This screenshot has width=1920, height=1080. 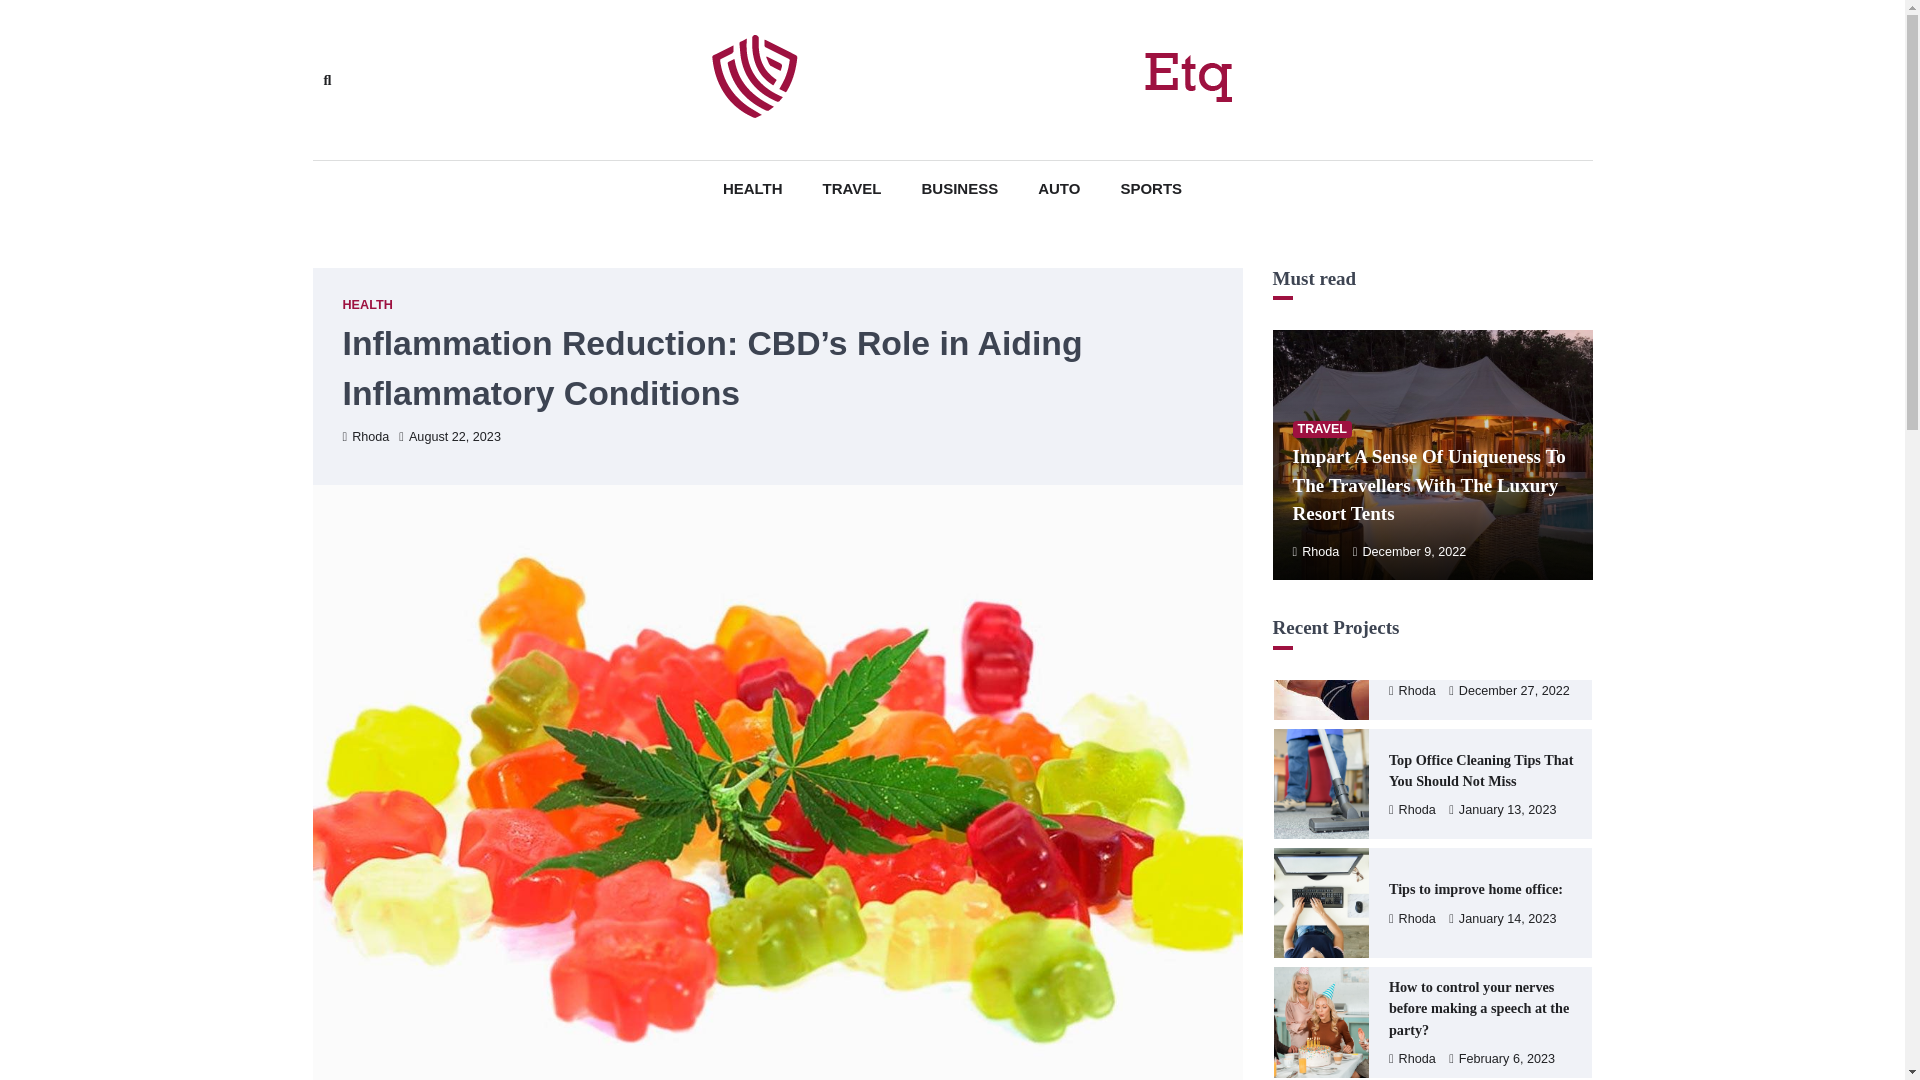 I want to click on HEALTH, so click(x=366, y=306).